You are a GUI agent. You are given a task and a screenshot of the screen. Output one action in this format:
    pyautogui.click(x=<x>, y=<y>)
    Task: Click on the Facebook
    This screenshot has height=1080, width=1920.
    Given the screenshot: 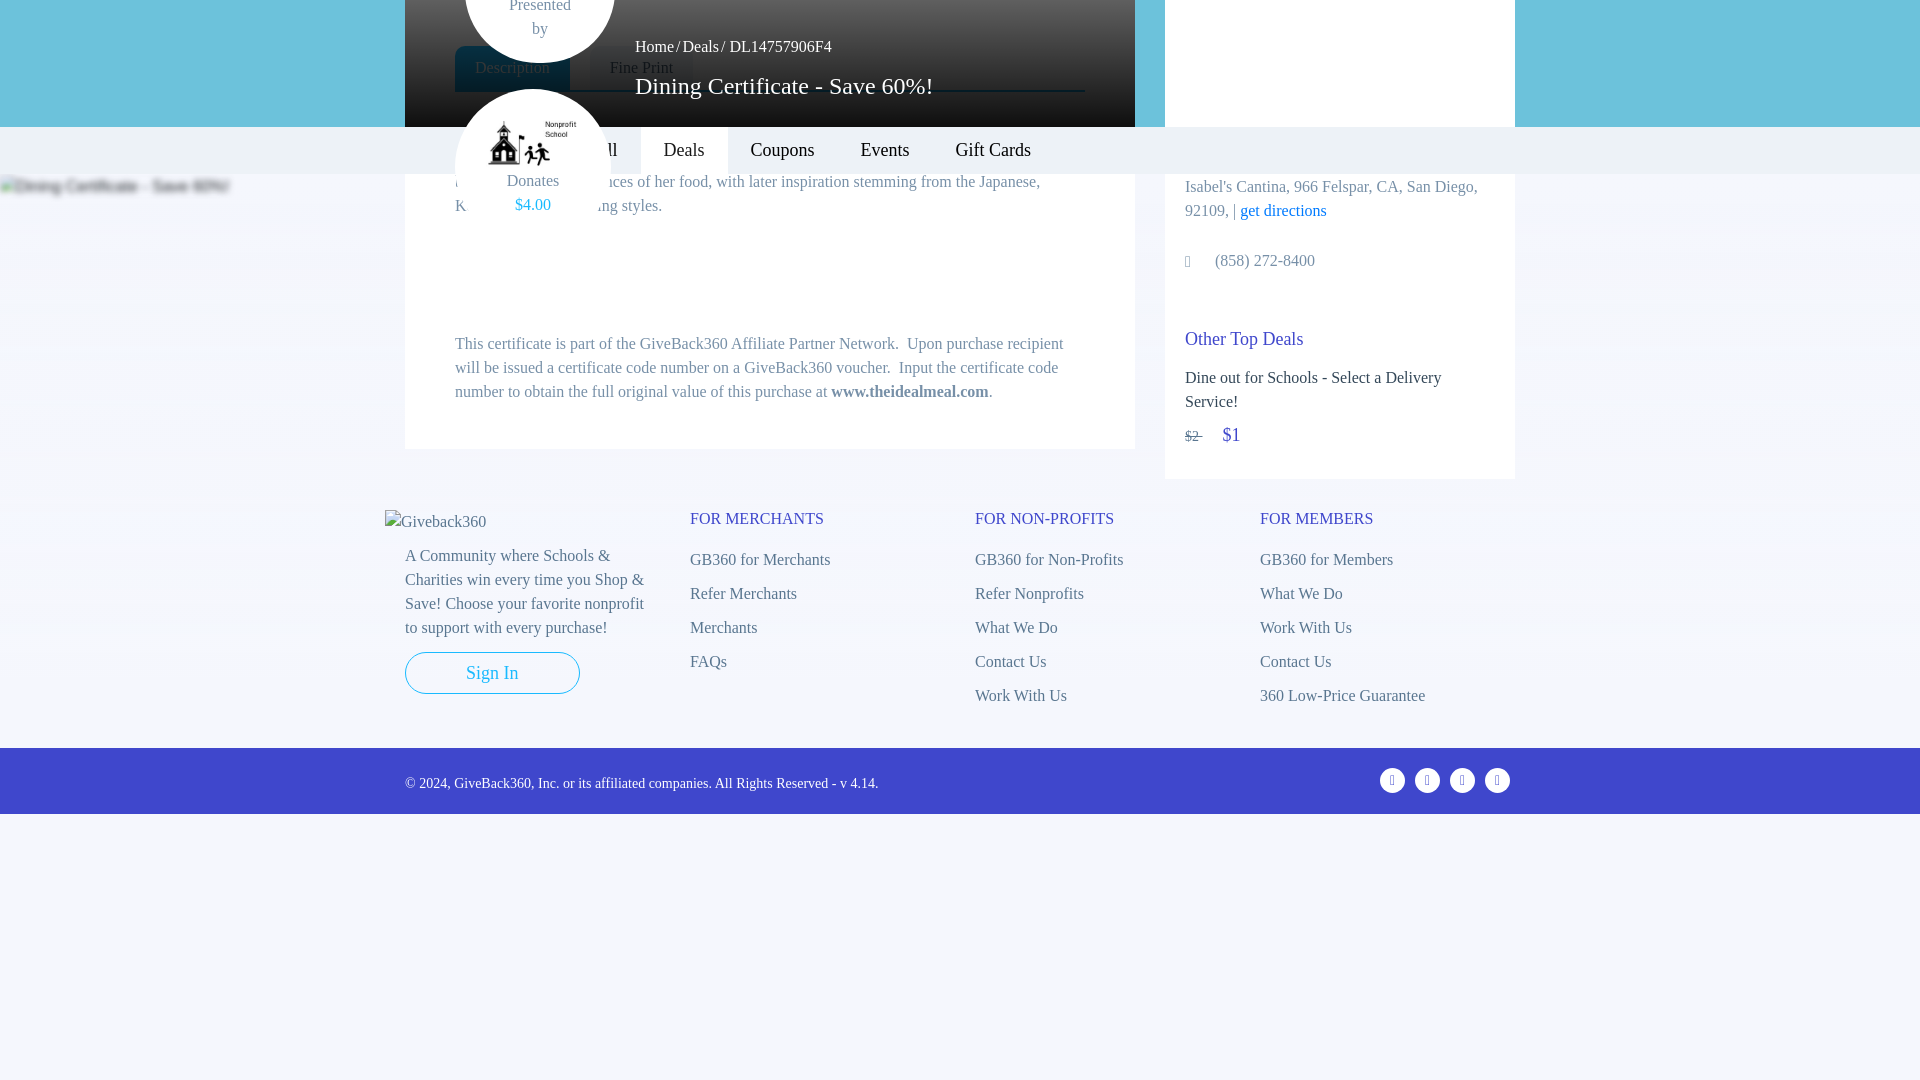 What is the action you would take?
    pyautogui.click(x=1392, y=780)
    